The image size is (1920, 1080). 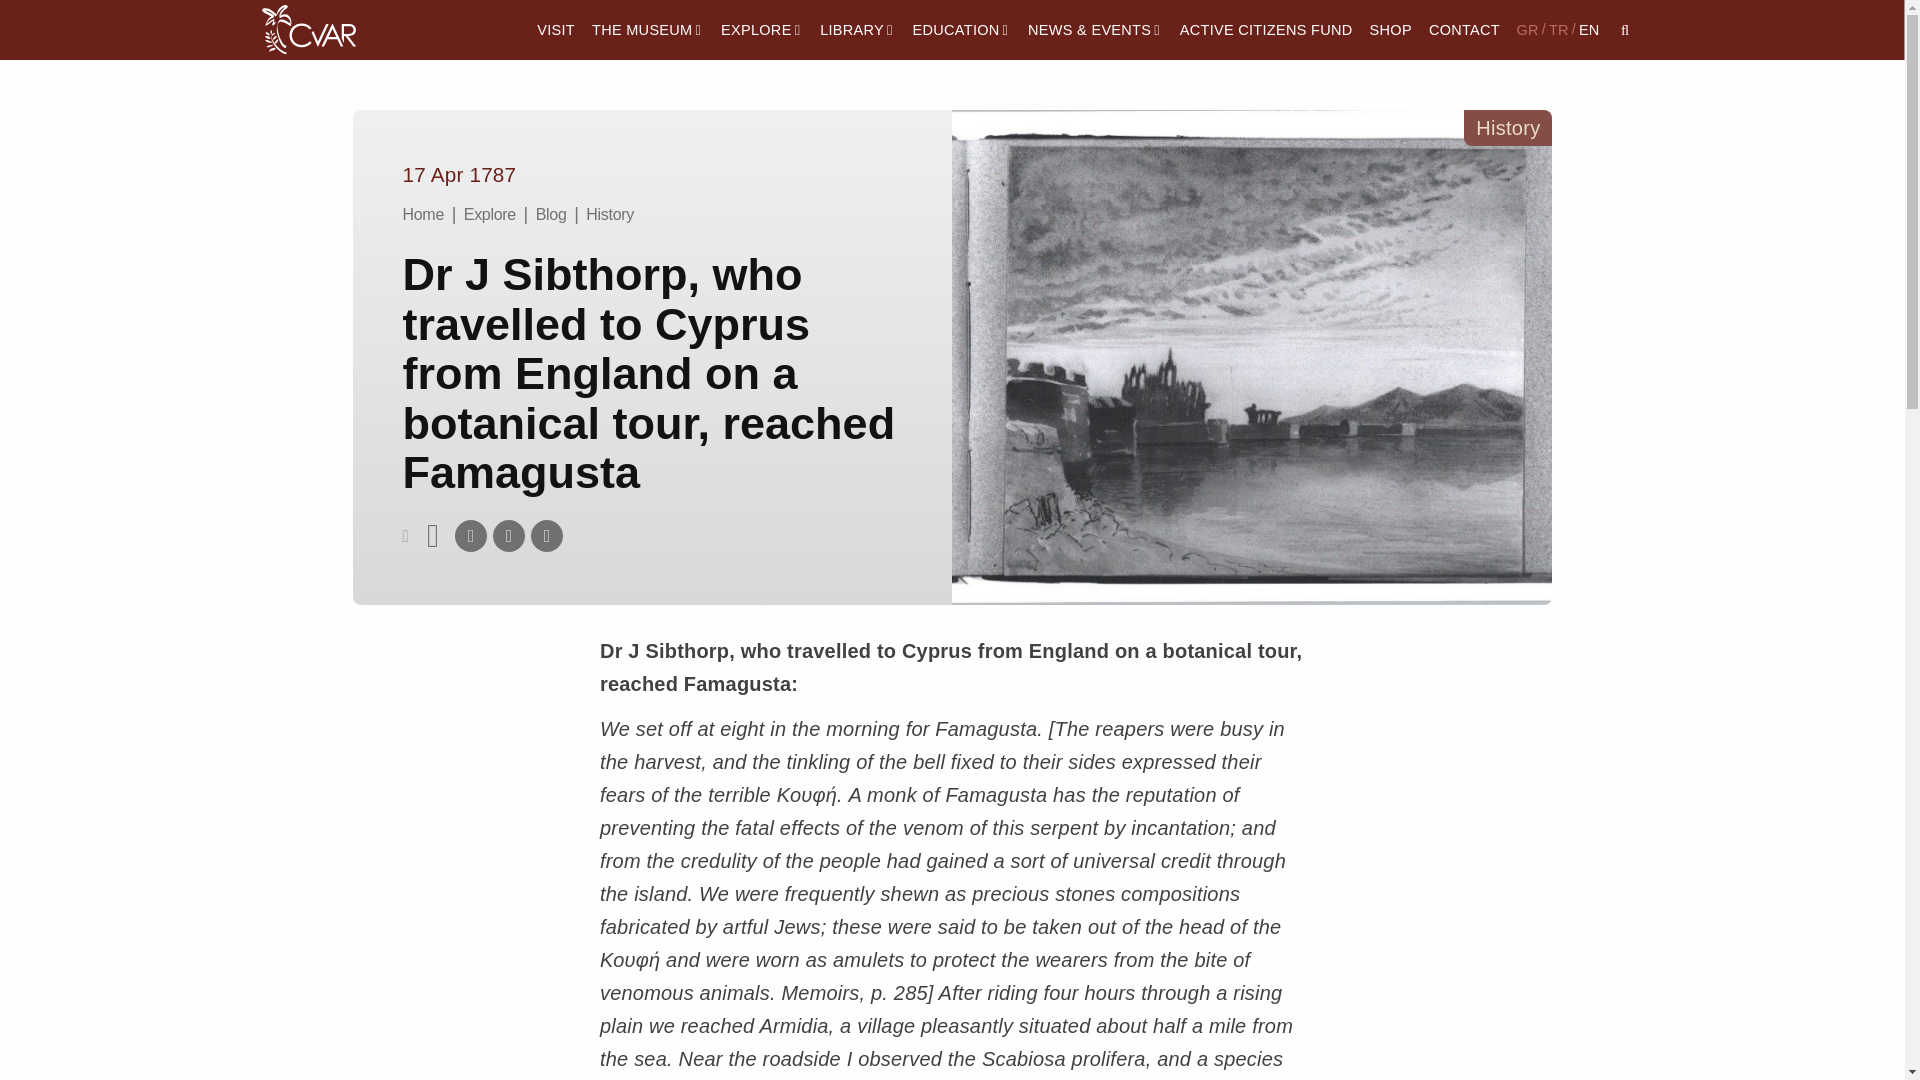 I want to click on EXPLORE, so click(x=762, y=30).